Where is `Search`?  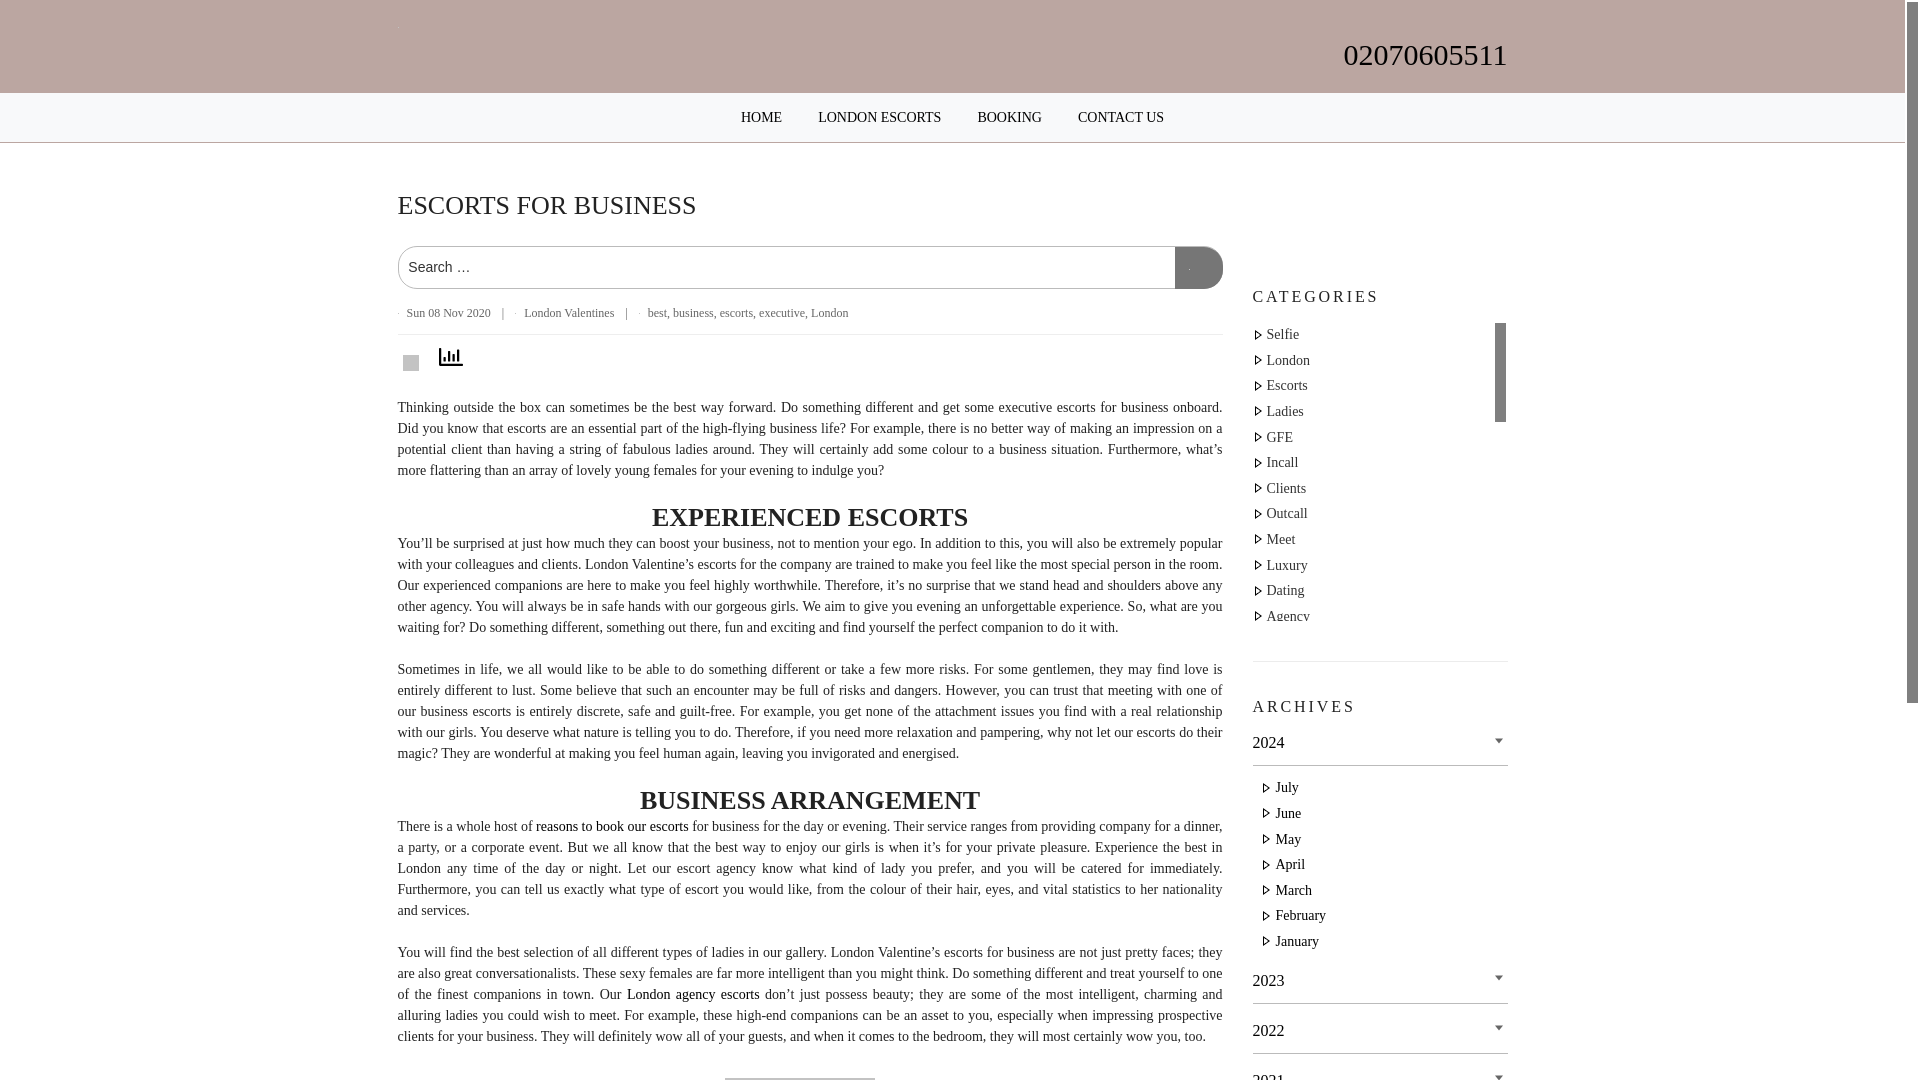 Search is located at coordinates (1197, 268).